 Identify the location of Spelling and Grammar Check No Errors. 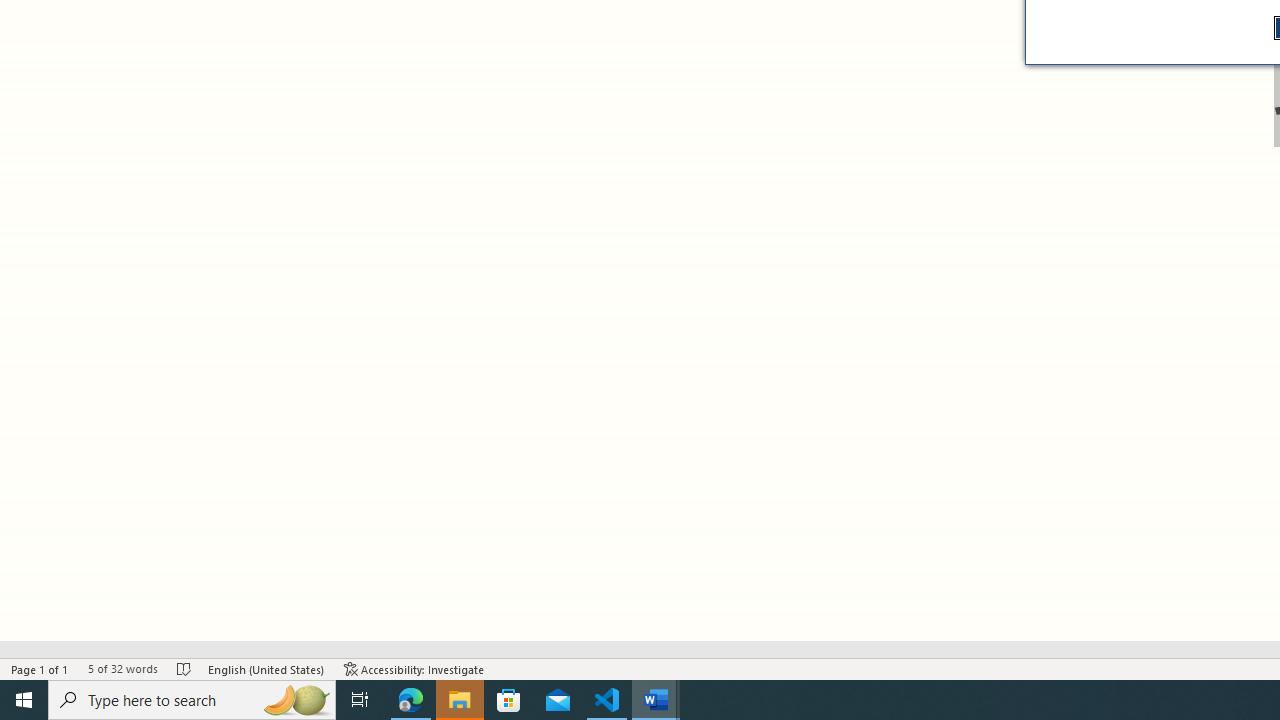
(184, 668).